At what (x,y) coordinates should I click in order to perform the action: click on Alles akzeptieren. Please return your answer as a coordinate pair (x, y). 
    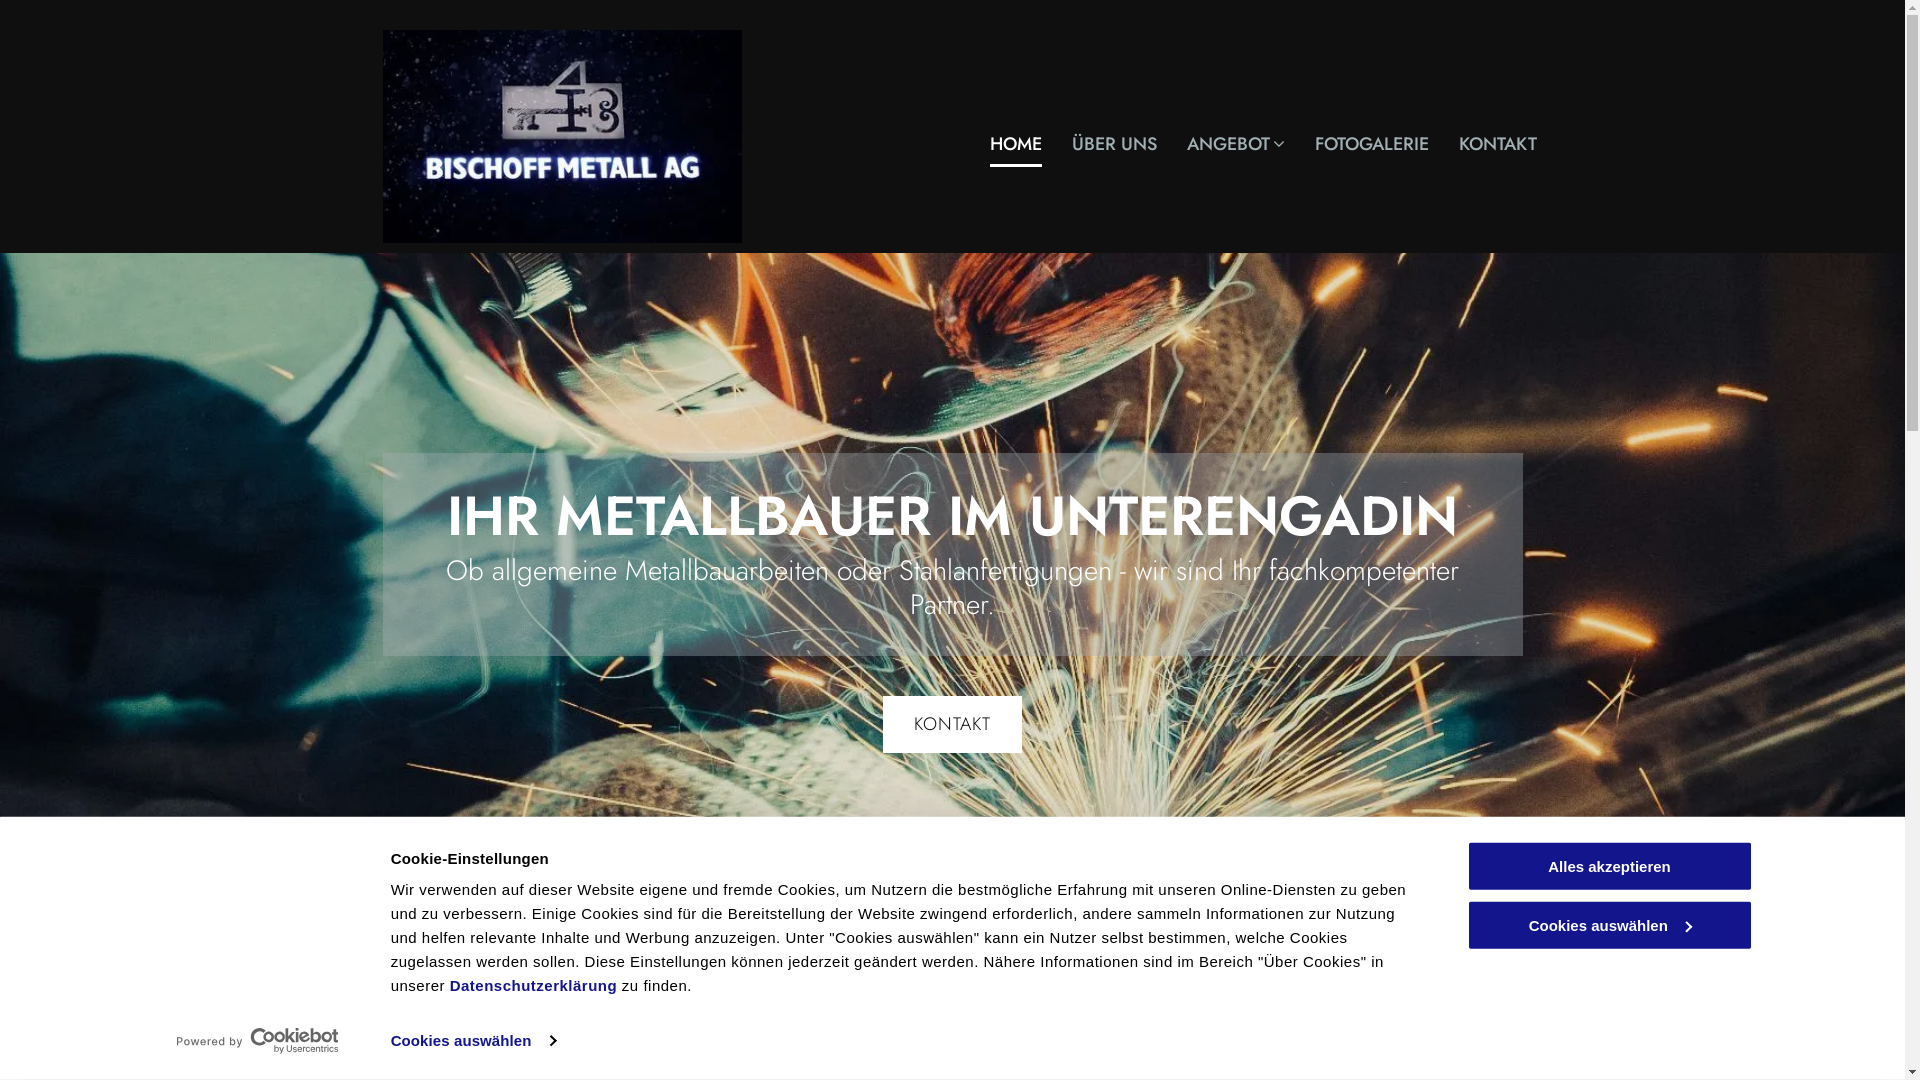
    Looking at the image, I should click on (1609, 866).